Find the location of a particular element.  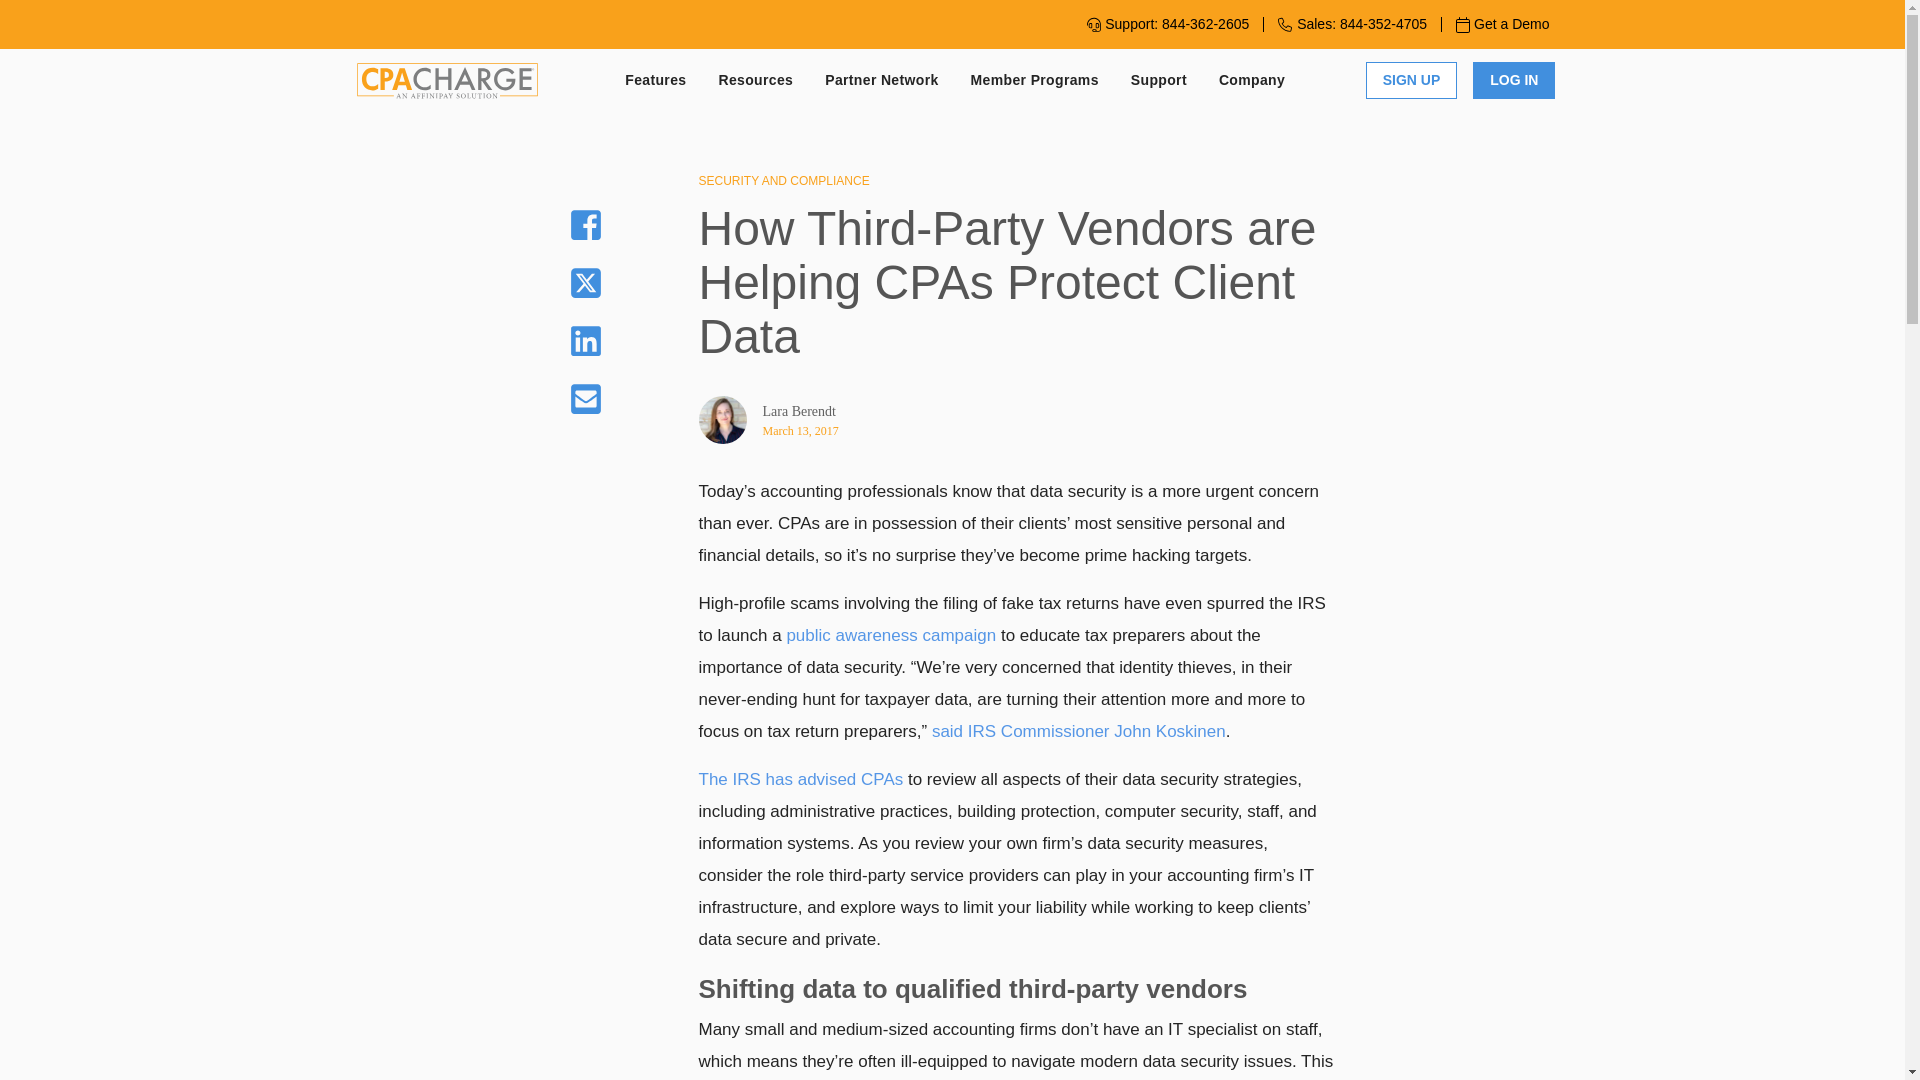

 Support: 844-362-2605 is located at coordinates (1167, 24).